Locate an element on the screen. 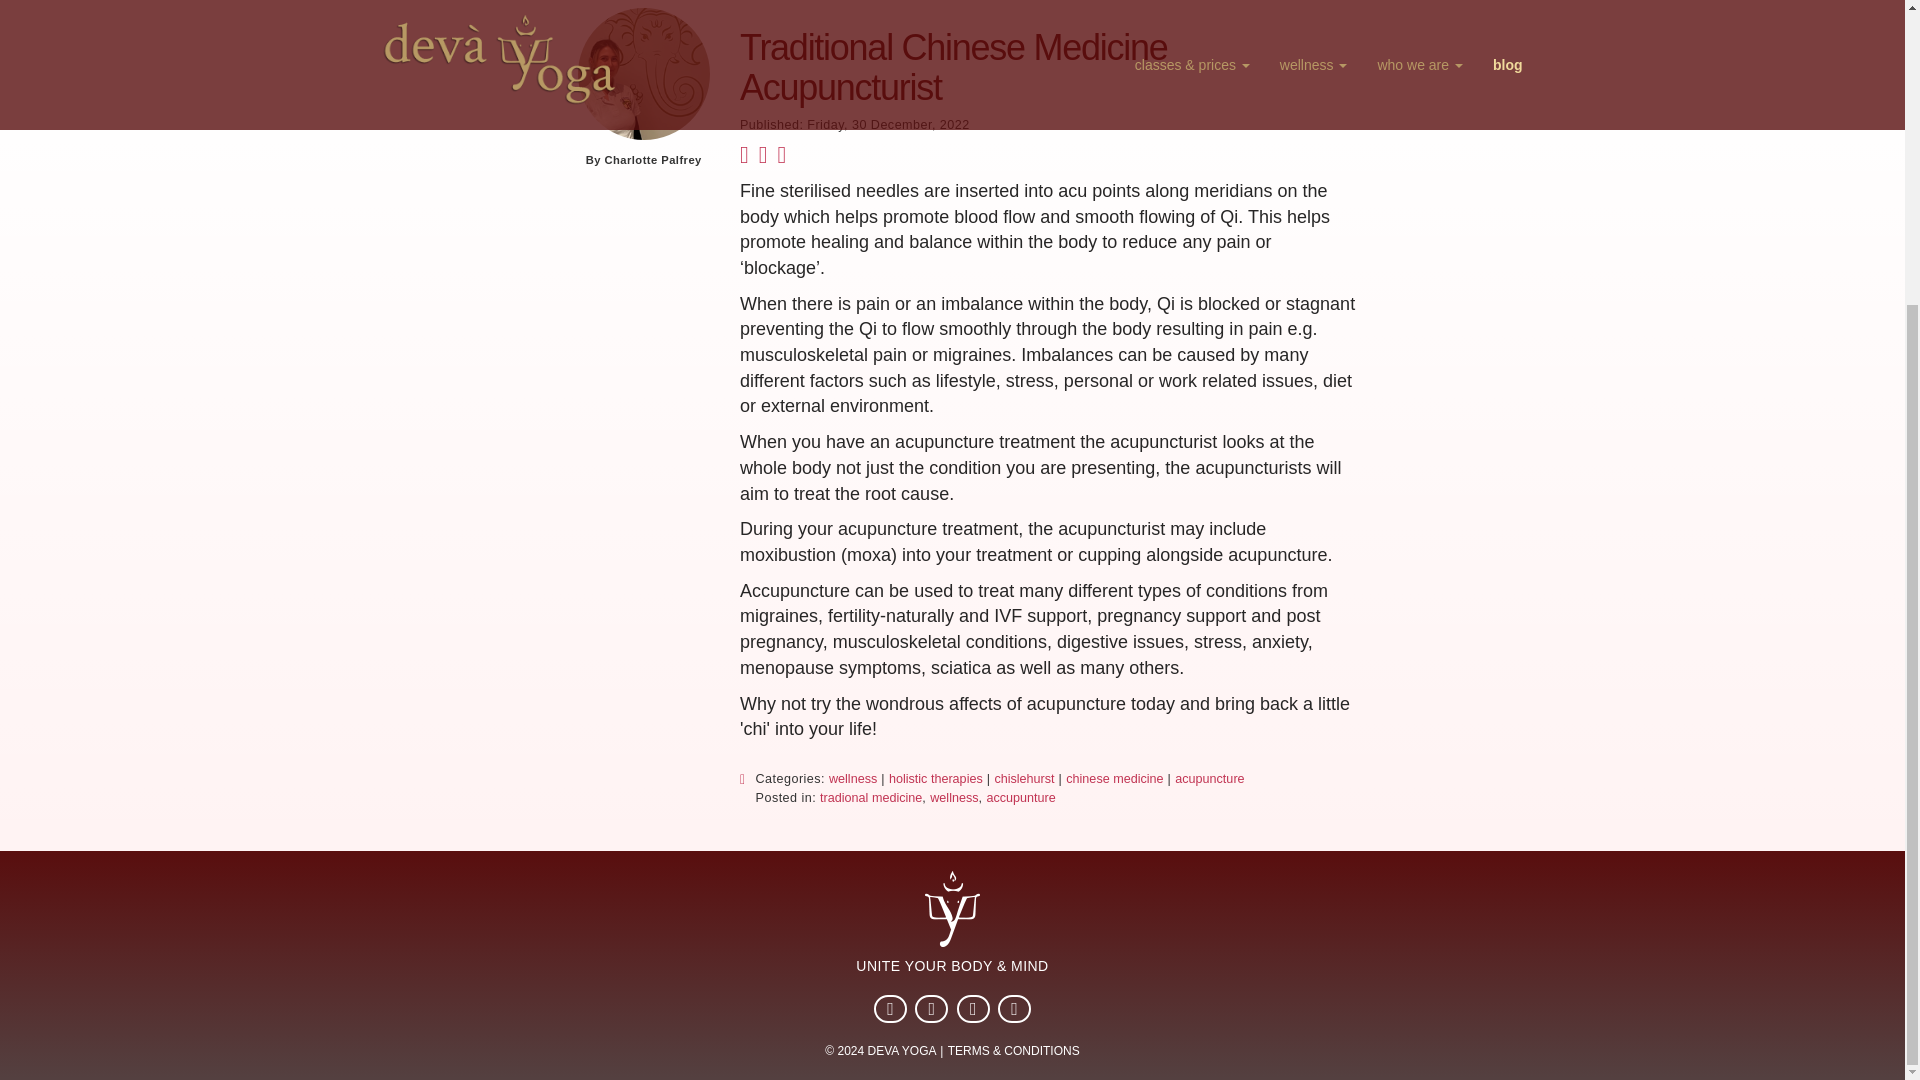 The width and height of the screenshot is (1920, 1080). acupuncture is located at coordinates (1210, 780).